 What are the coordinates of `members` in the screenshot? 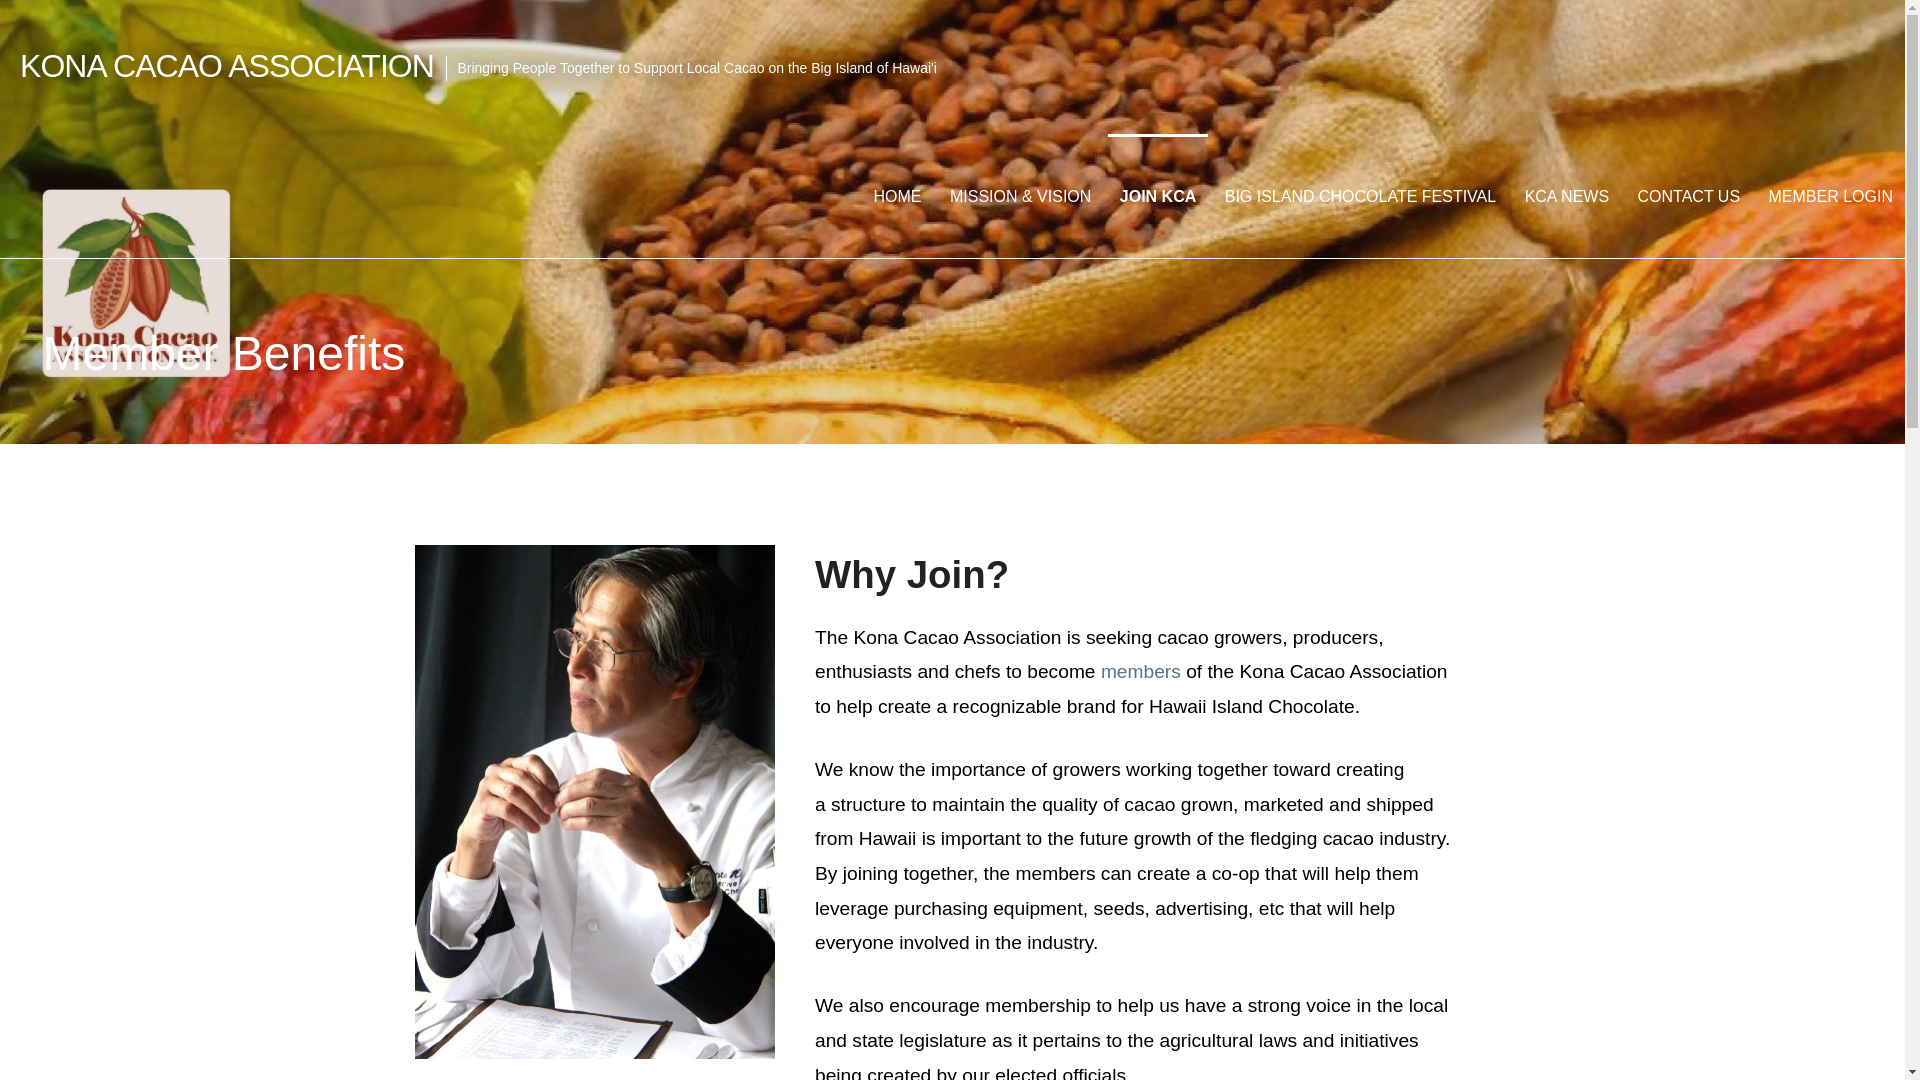 It's located at (1140, 670).